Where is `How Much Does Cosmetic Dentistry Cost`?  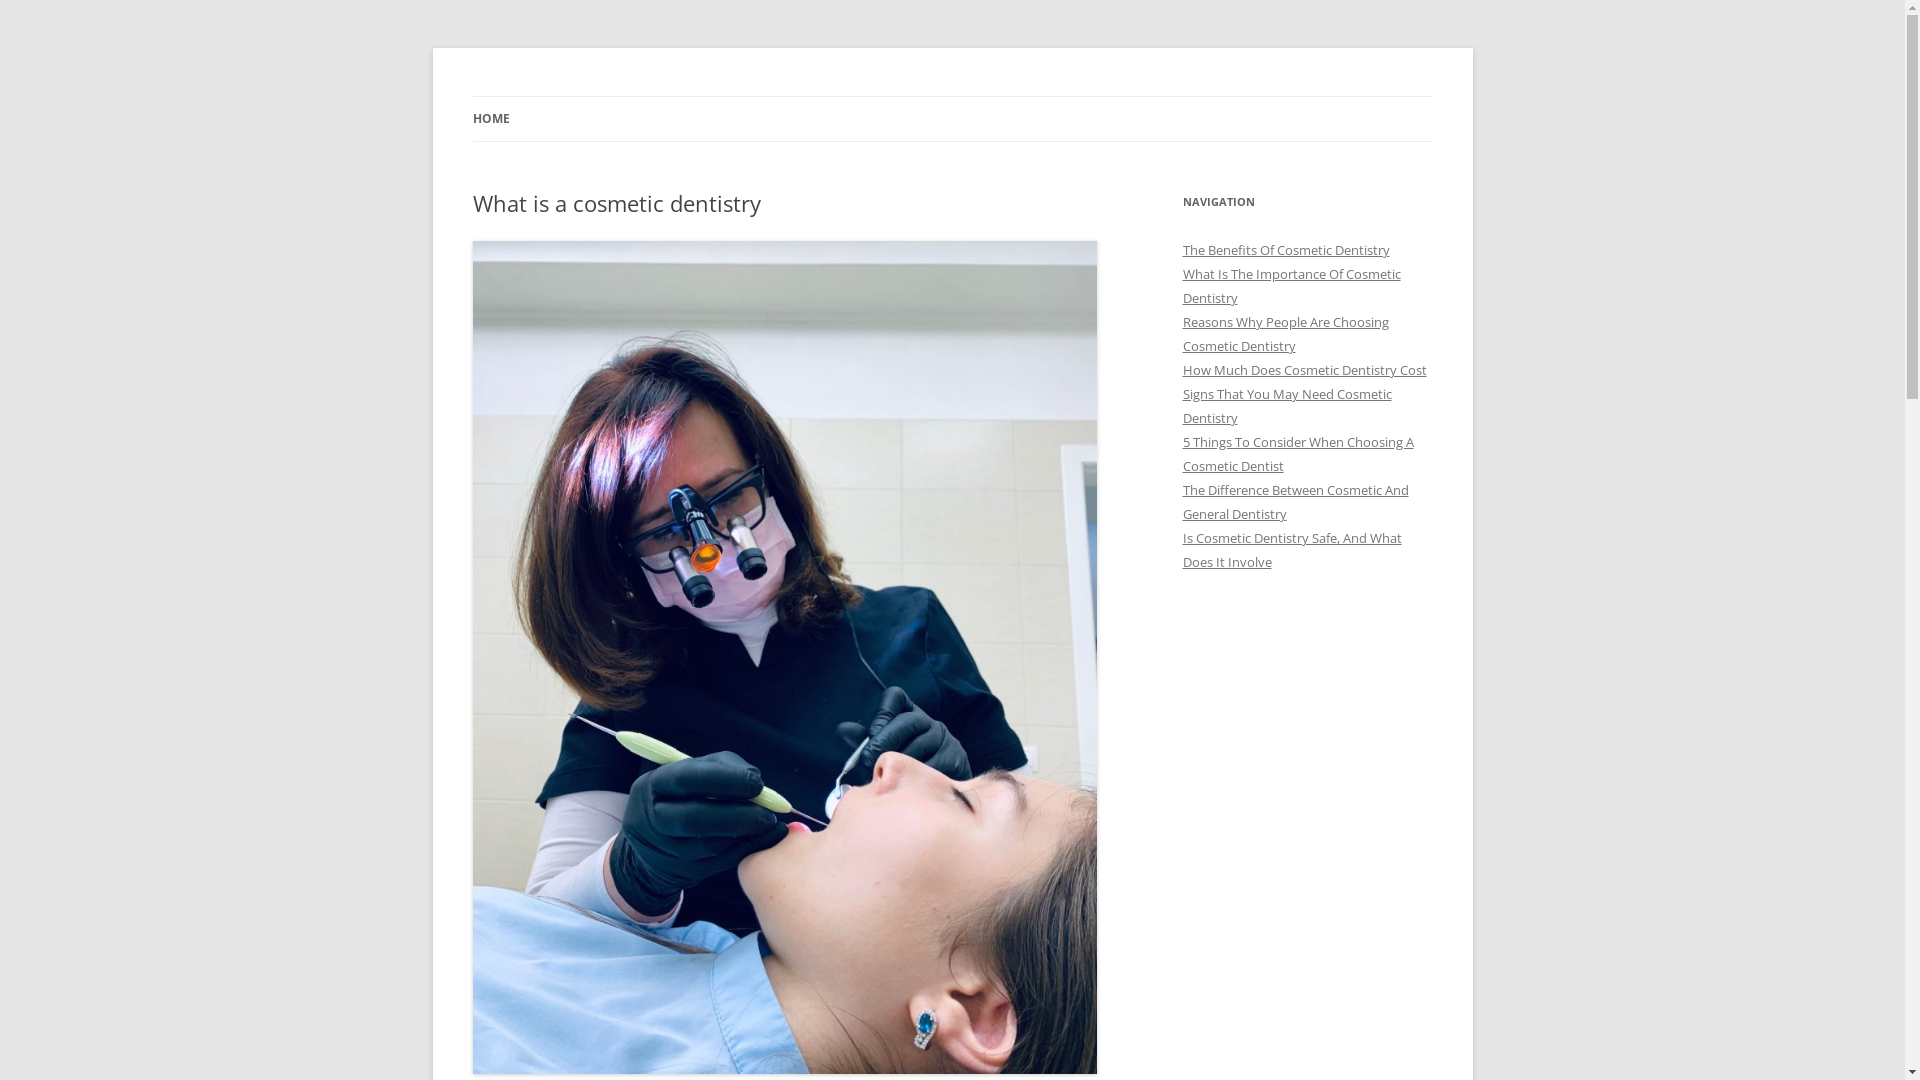
How Much Does Cosmetic Dentistry Cost is located at coordinates (1304, 370).